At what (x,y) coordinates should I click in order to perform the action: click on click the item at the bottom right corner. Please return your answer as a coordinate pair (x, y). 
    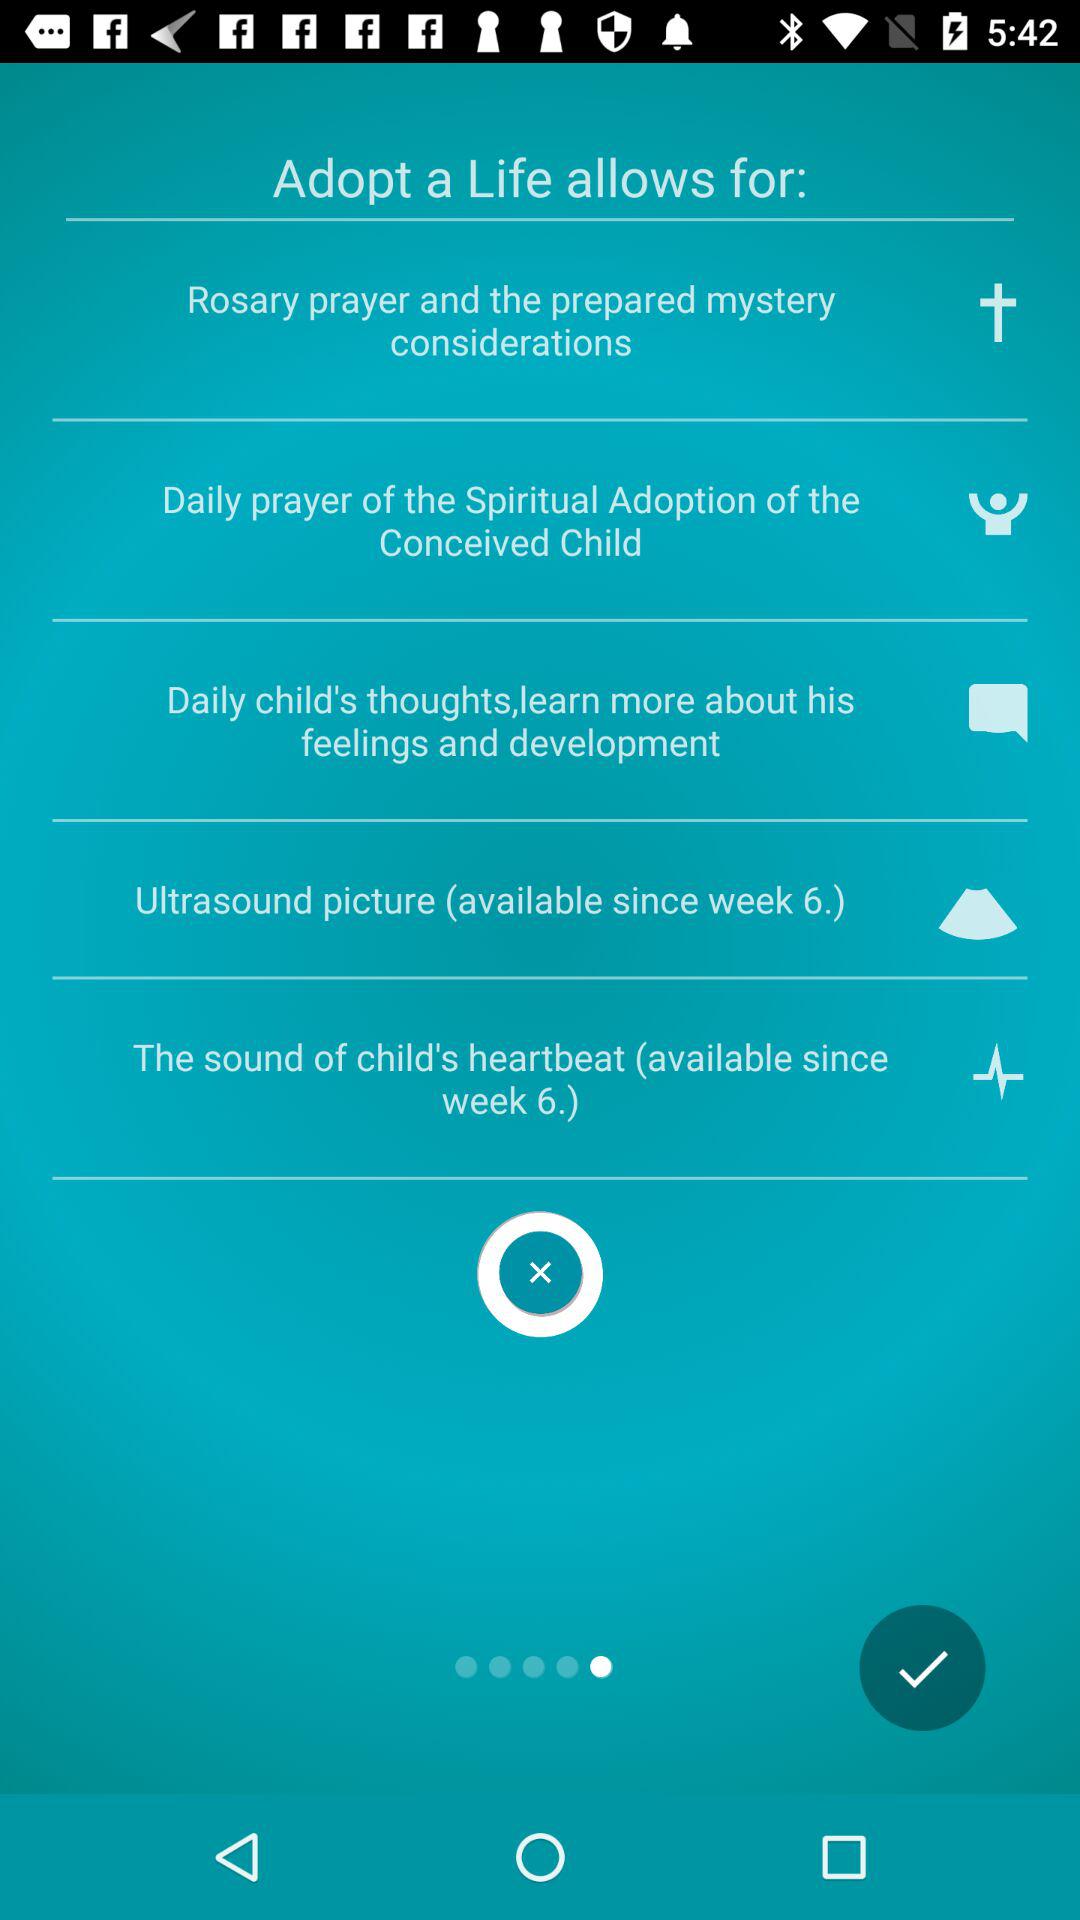
    Looking at the image, I should click on (922, 1668).